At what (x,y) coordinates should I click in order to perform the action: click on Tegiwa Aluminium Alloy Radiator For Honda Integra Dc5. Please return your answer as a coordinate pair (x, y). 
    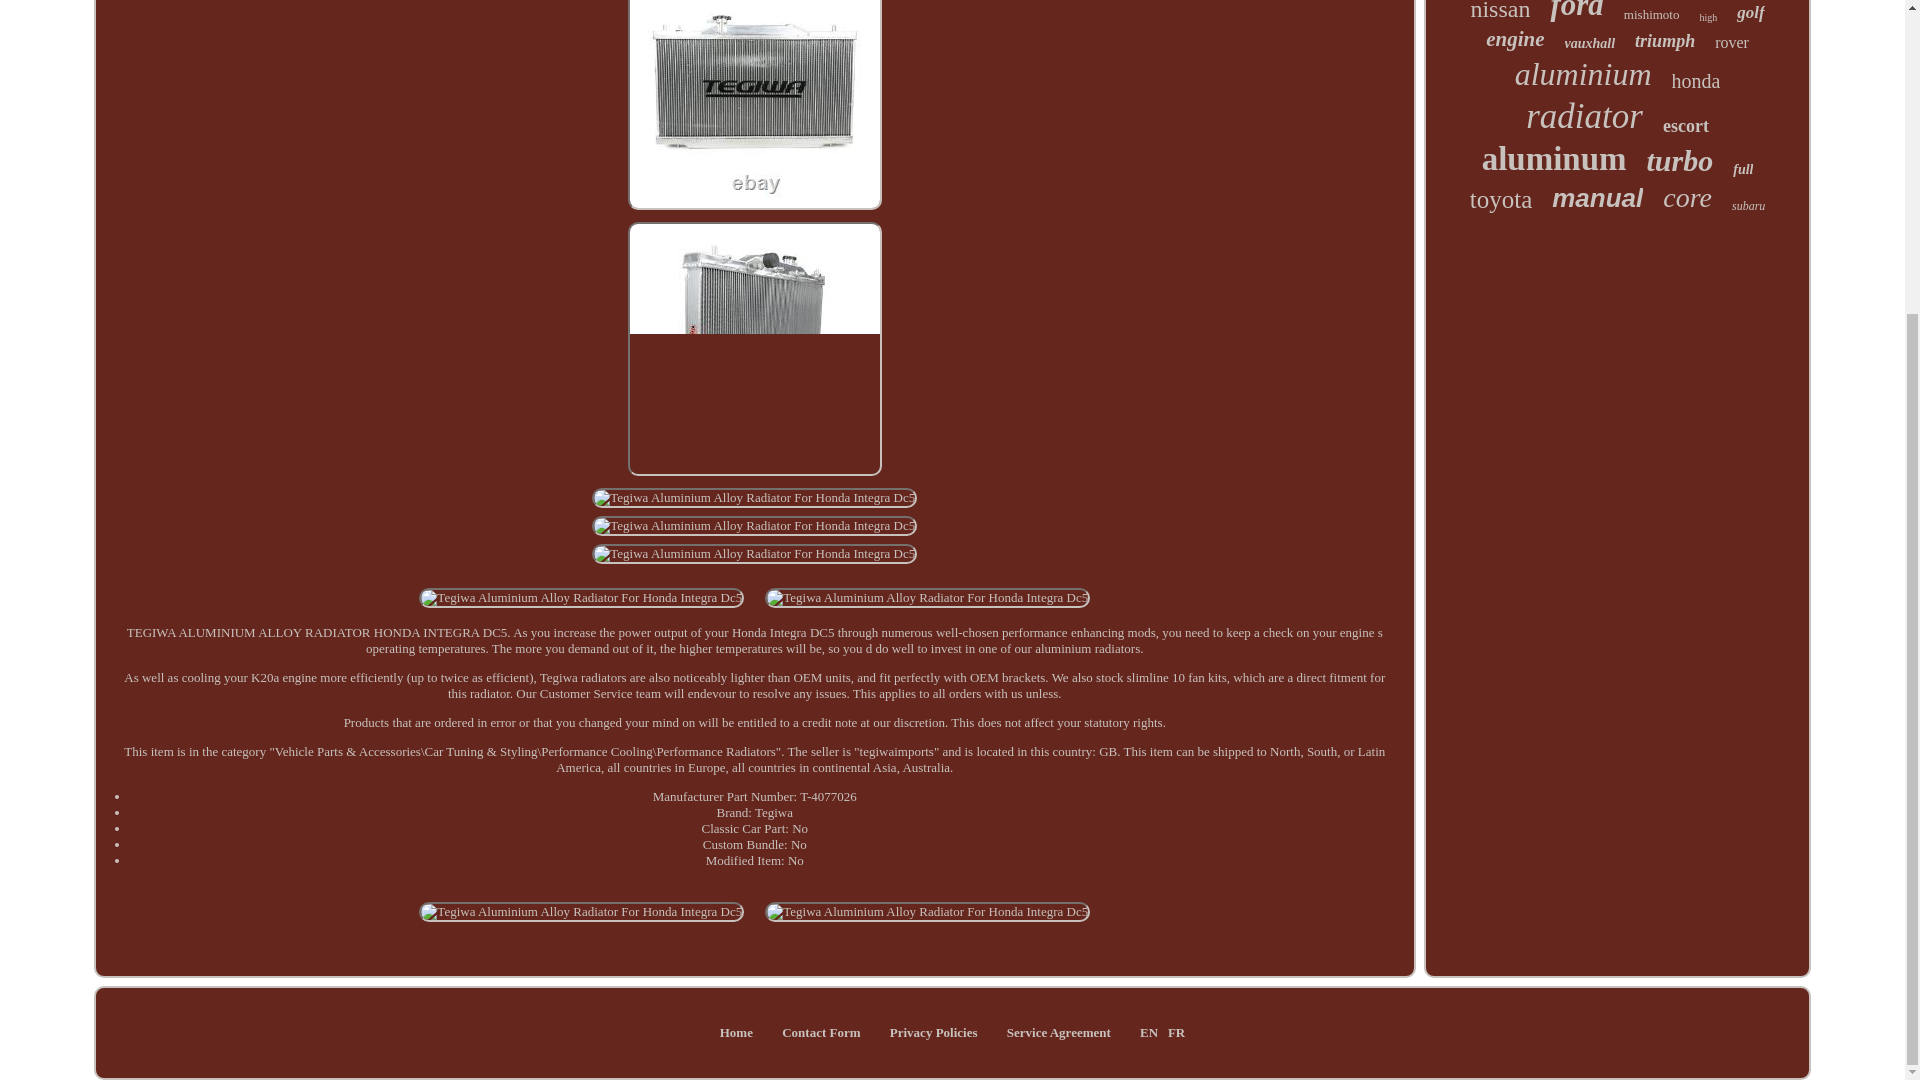
    Looking at the image, I should click on (927, 598).